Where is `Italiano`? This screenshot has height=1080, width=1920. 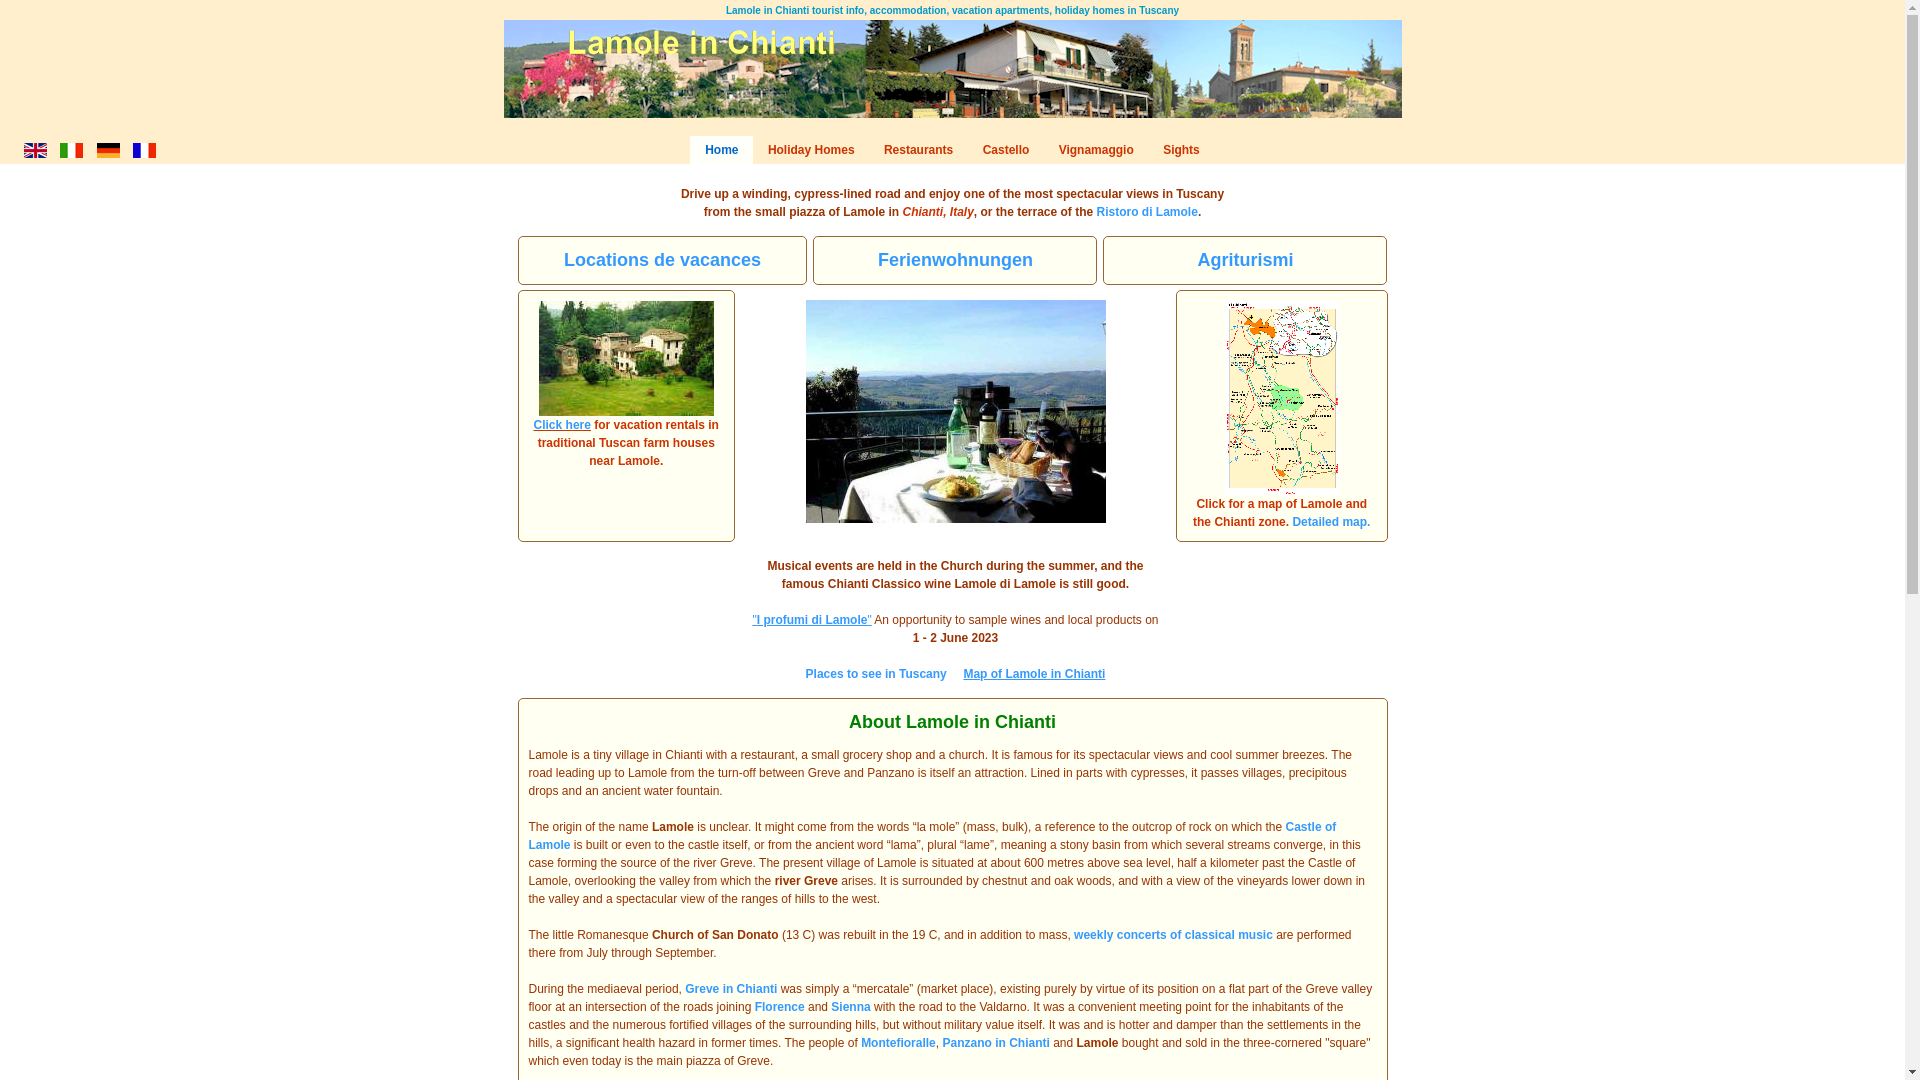 Italiano is located at coordinates (70, 150).